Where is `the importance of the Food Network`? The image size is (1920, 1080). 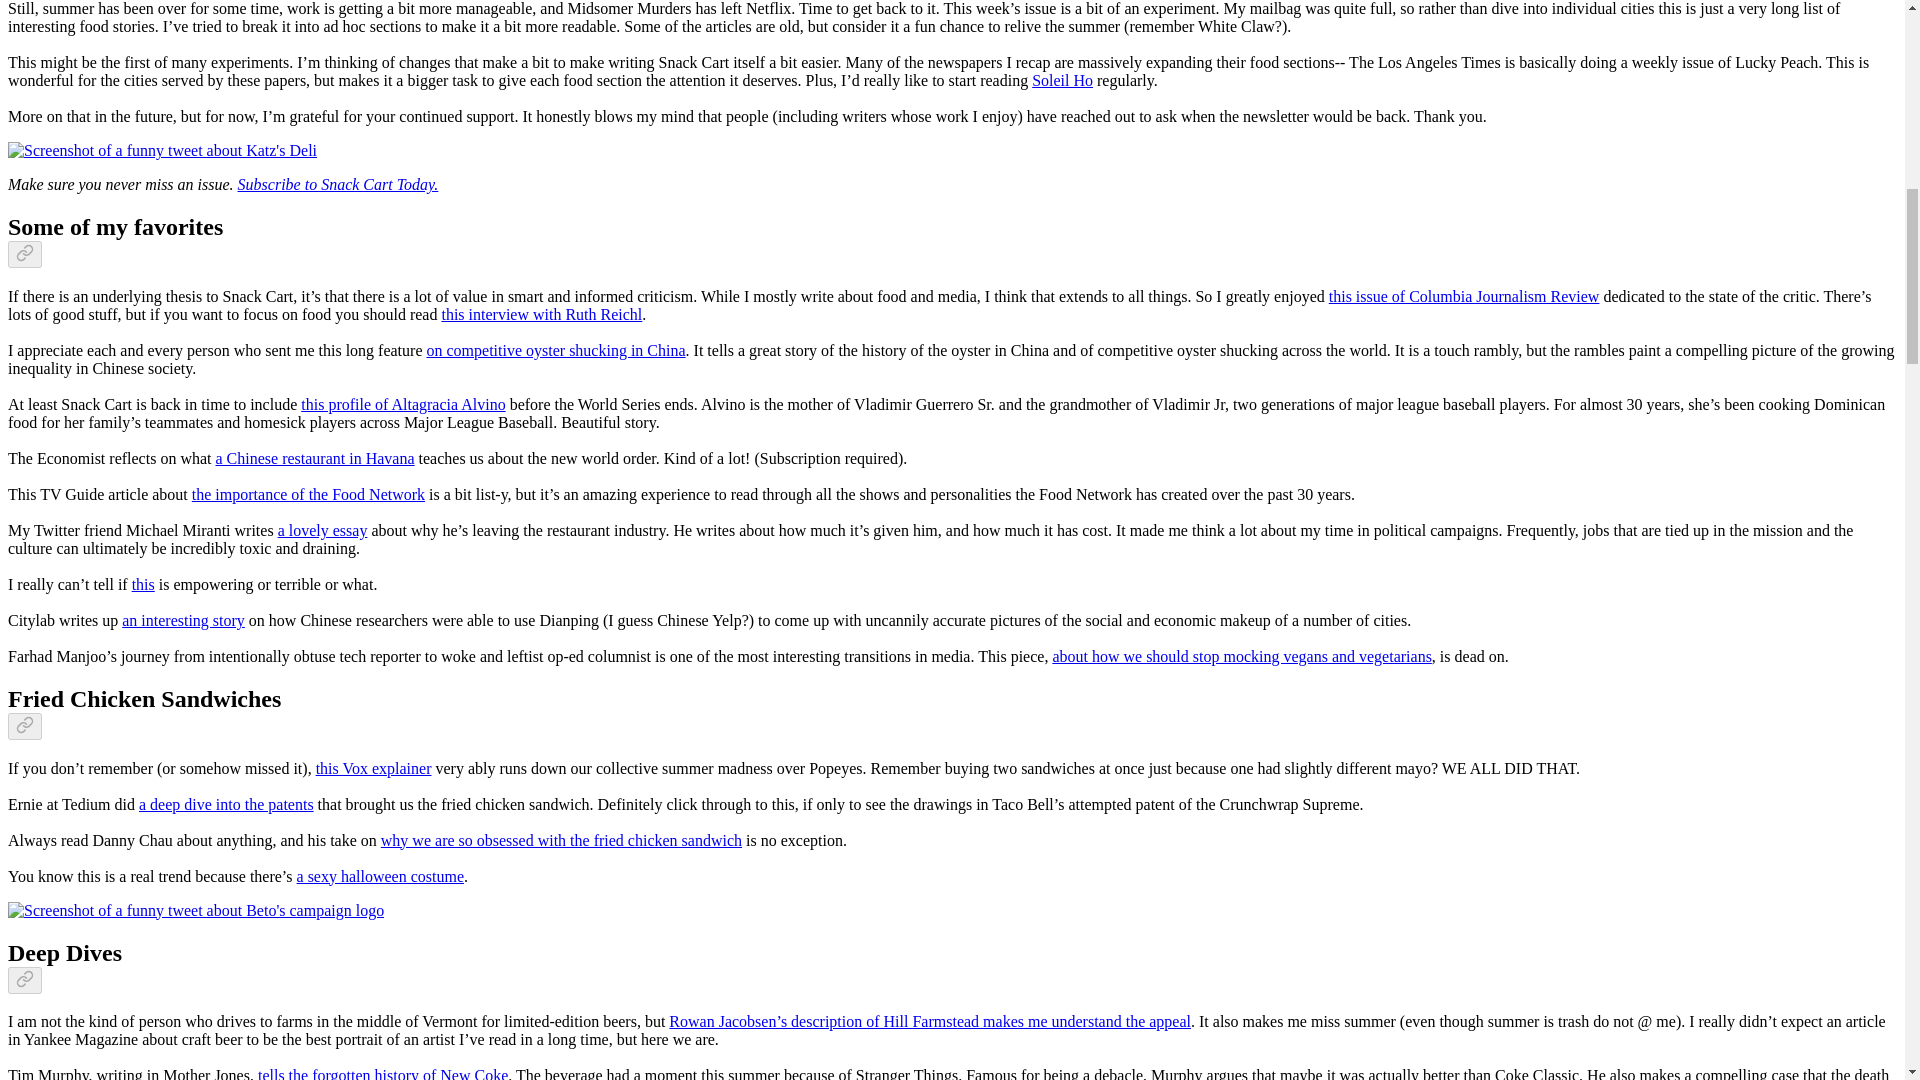 the importance of the Food Network is located at coordinates (308, 494).